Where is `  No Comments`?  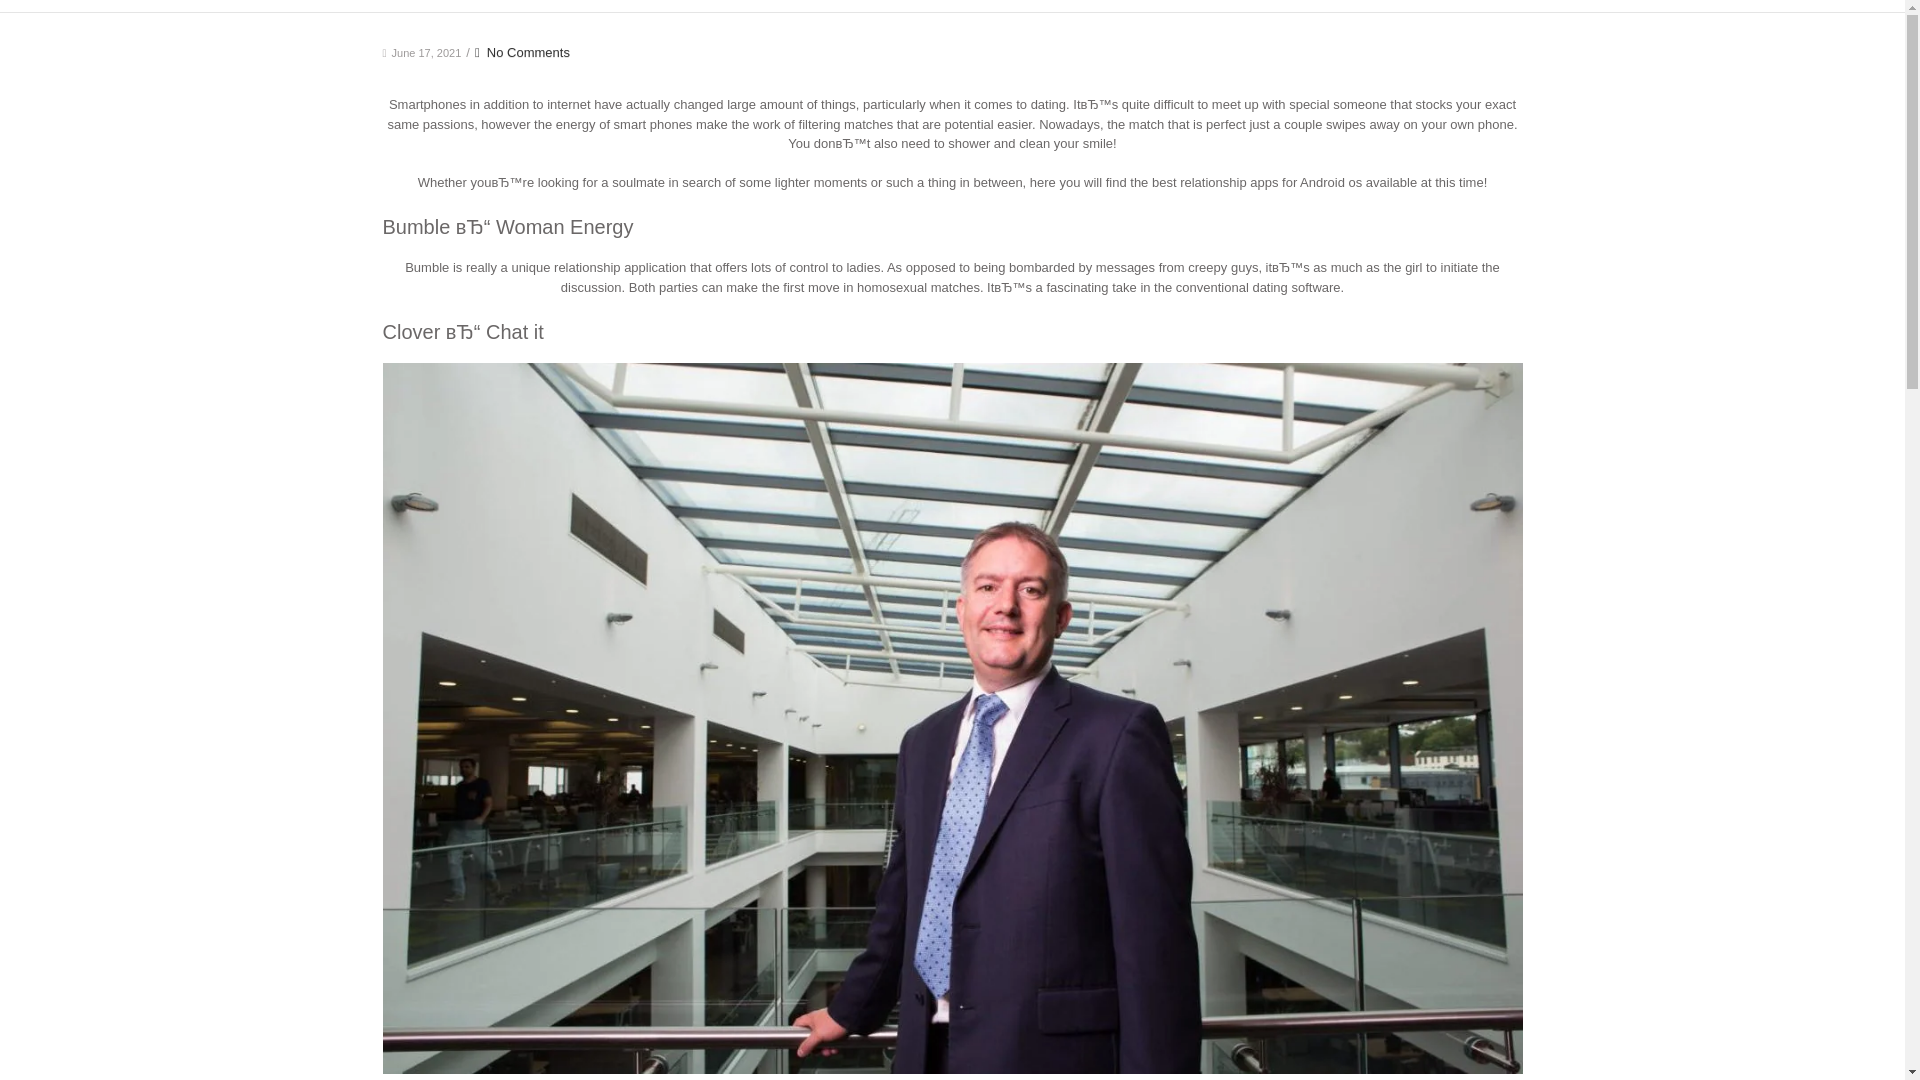   No Comments is located at coordinates (522, 52).